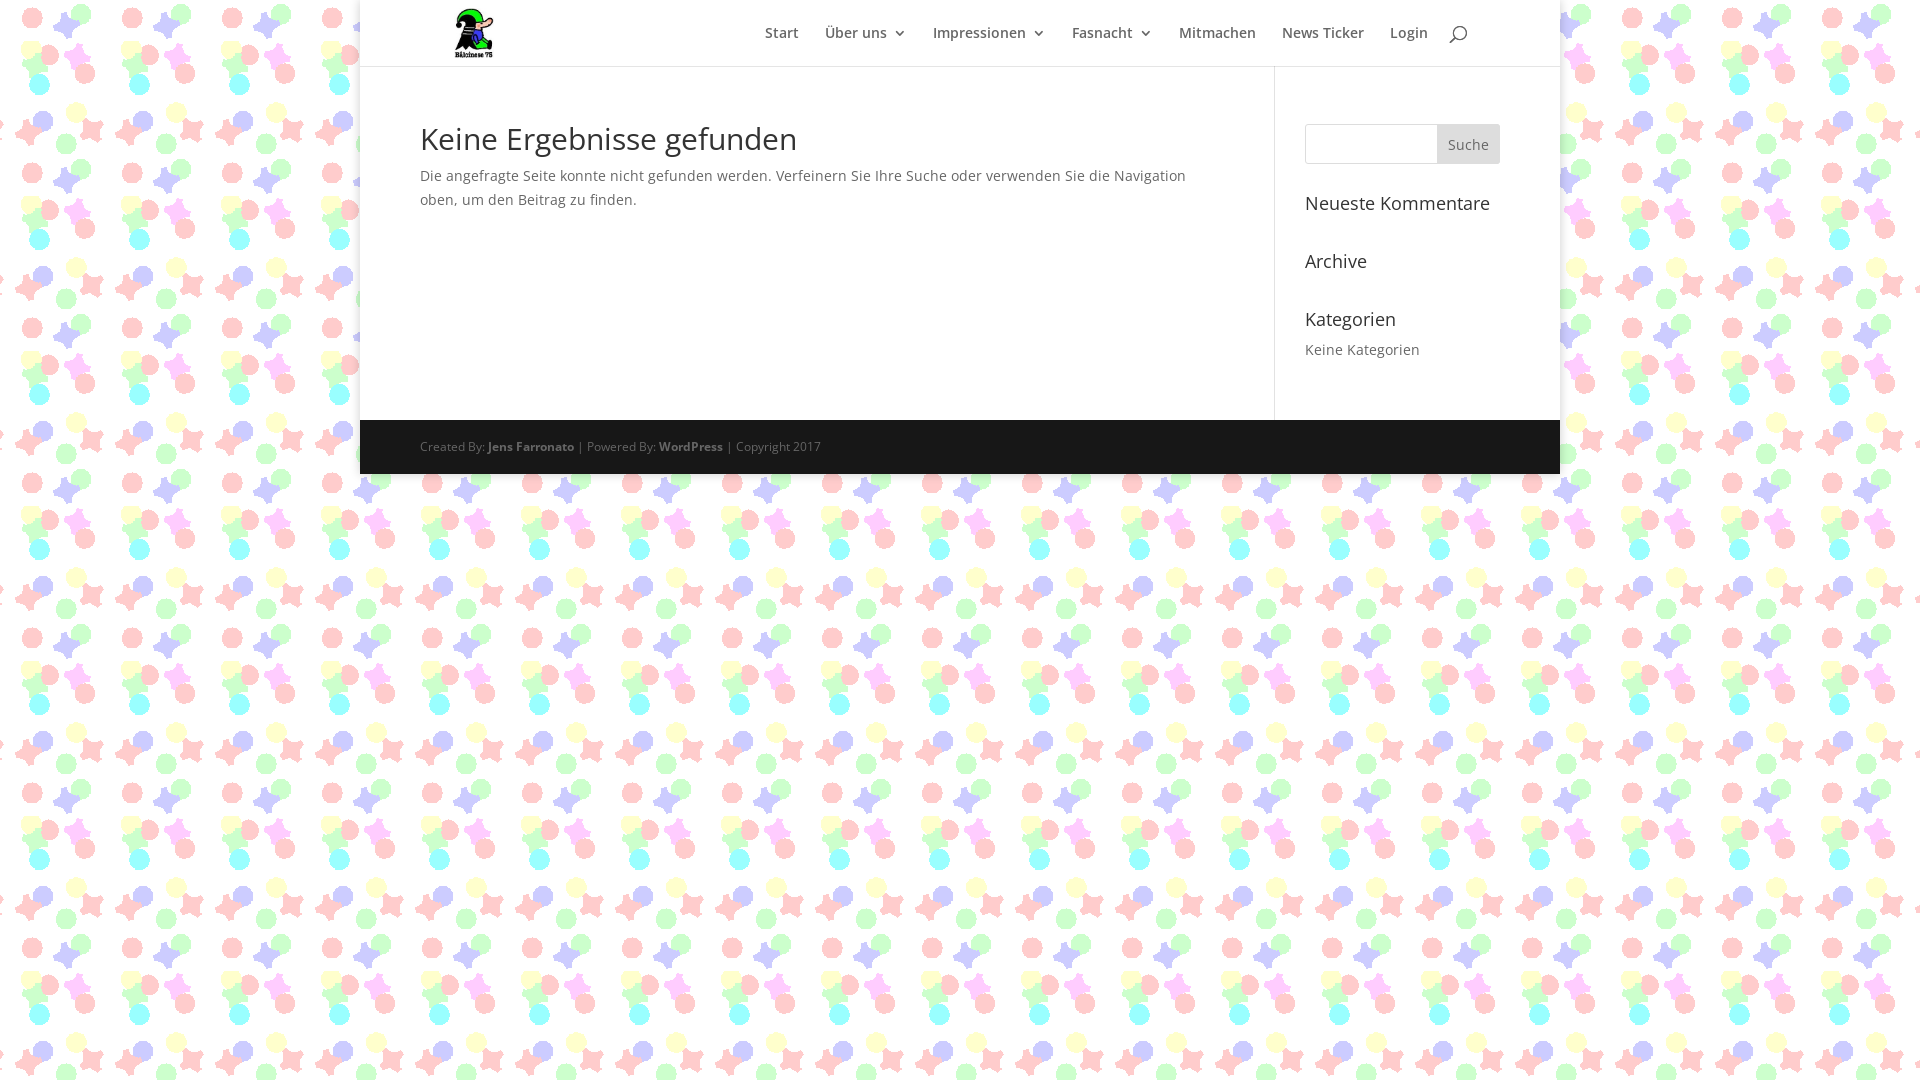  Describe the element at coordinates (691, 446) in the screenshot. I see `WordPress` at that location.